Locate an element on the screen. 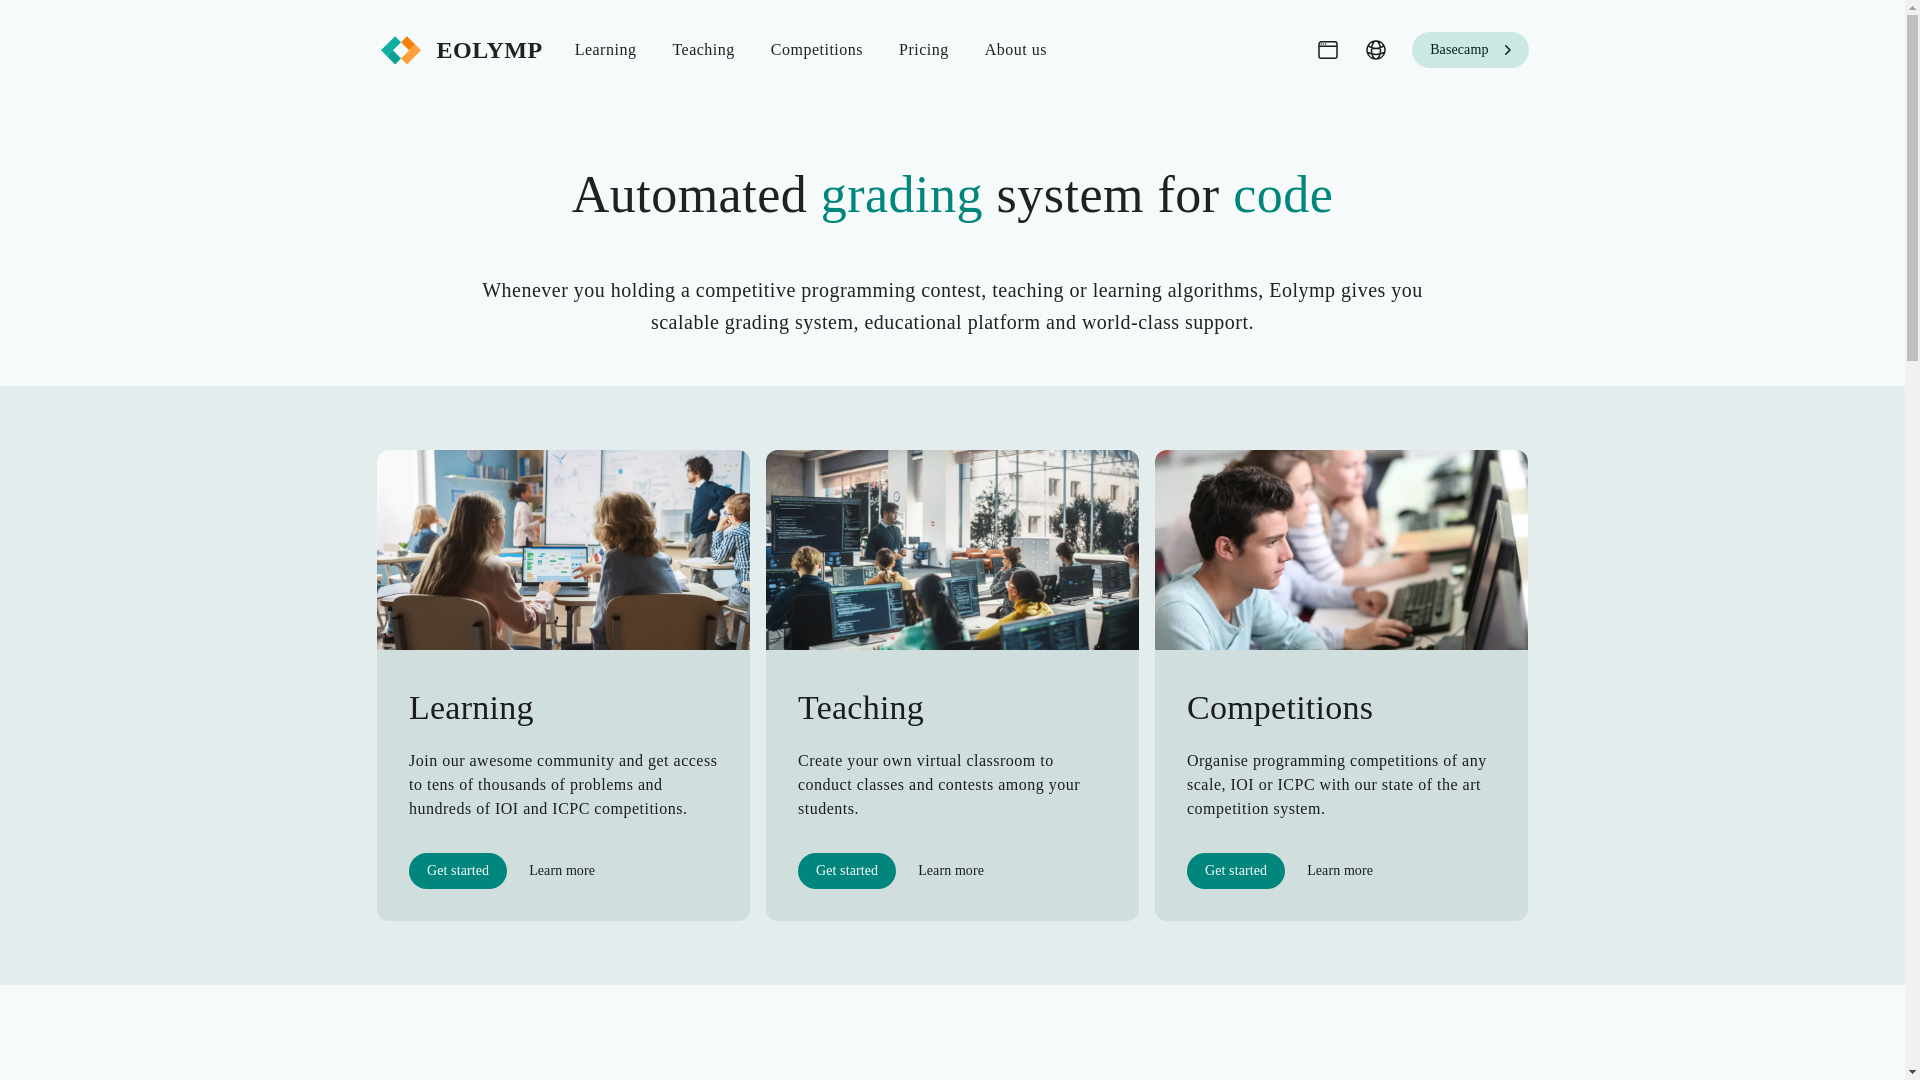  Learning is located at coordinates (605, 49).